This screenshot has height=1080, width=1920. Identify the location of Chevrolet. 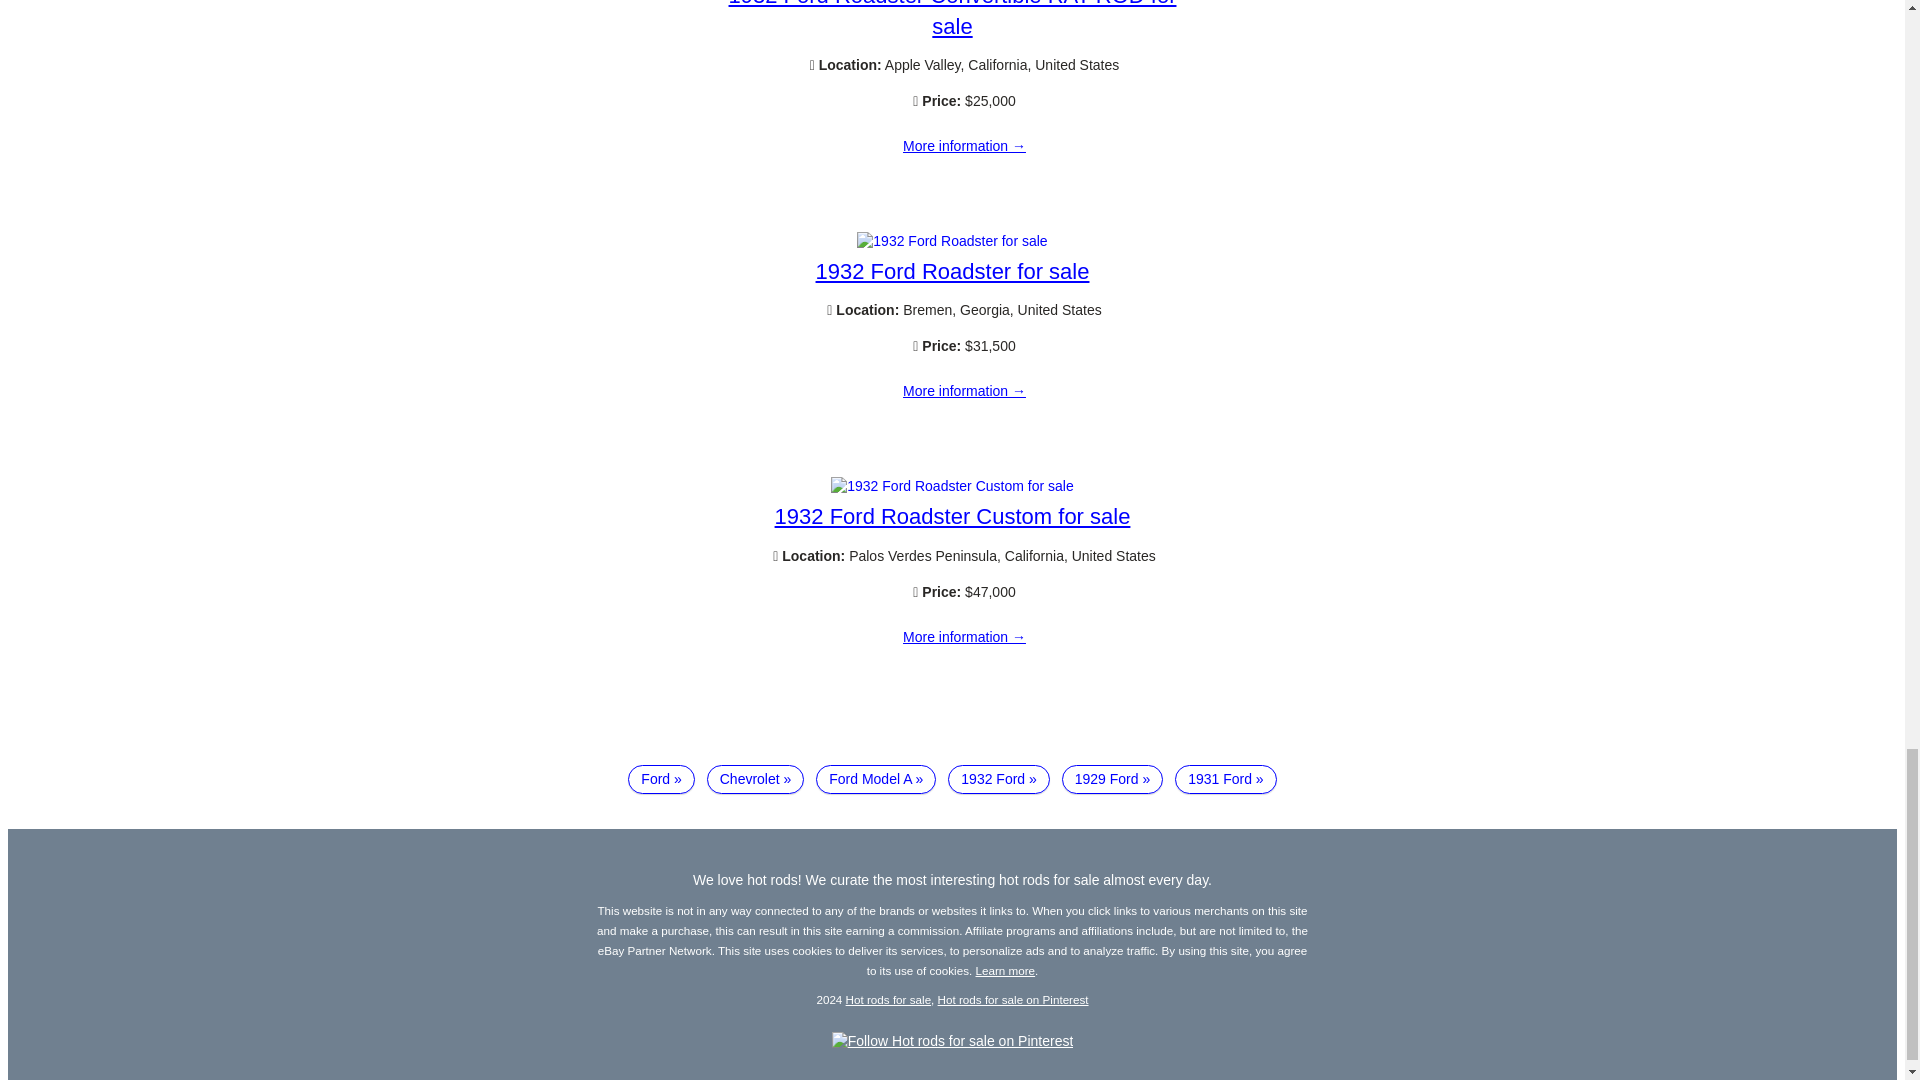
(755, 779).